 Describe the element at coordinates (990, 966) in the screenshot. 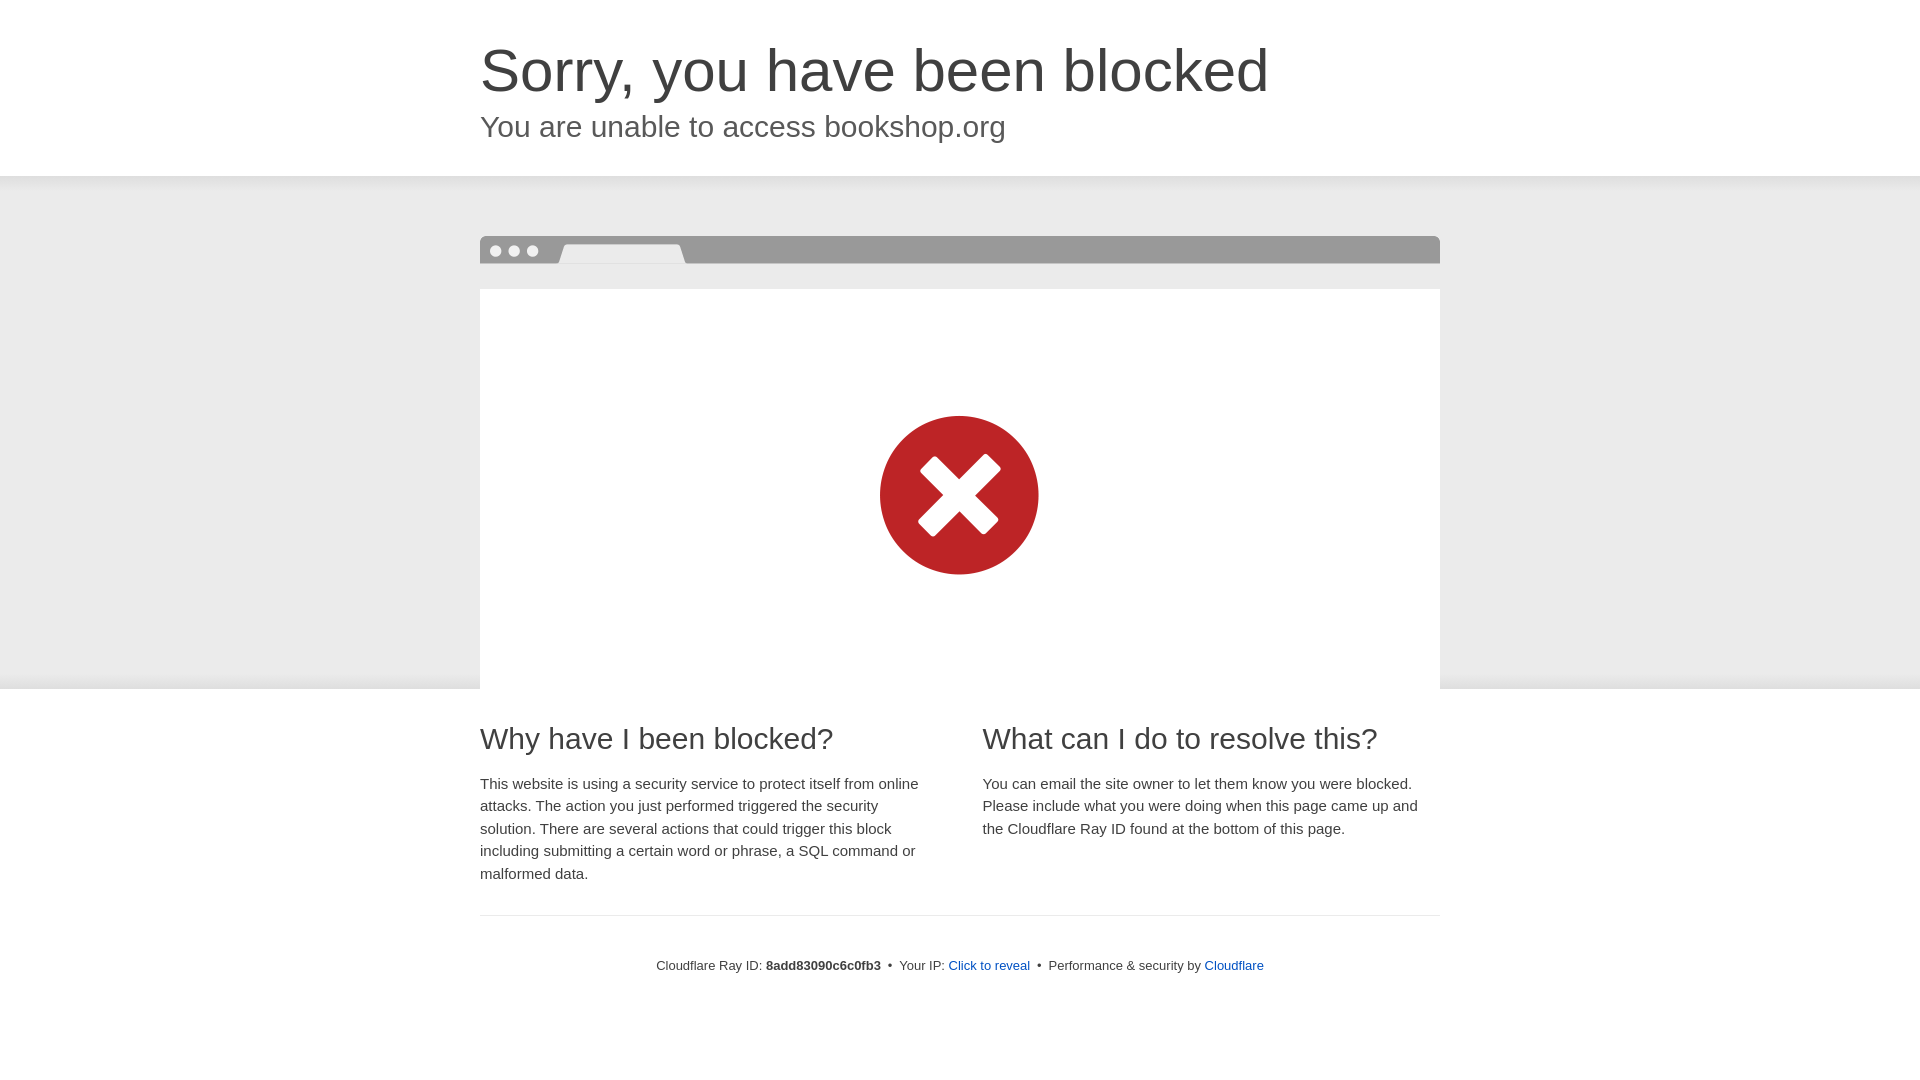

I see `Click to reveal` at that location.